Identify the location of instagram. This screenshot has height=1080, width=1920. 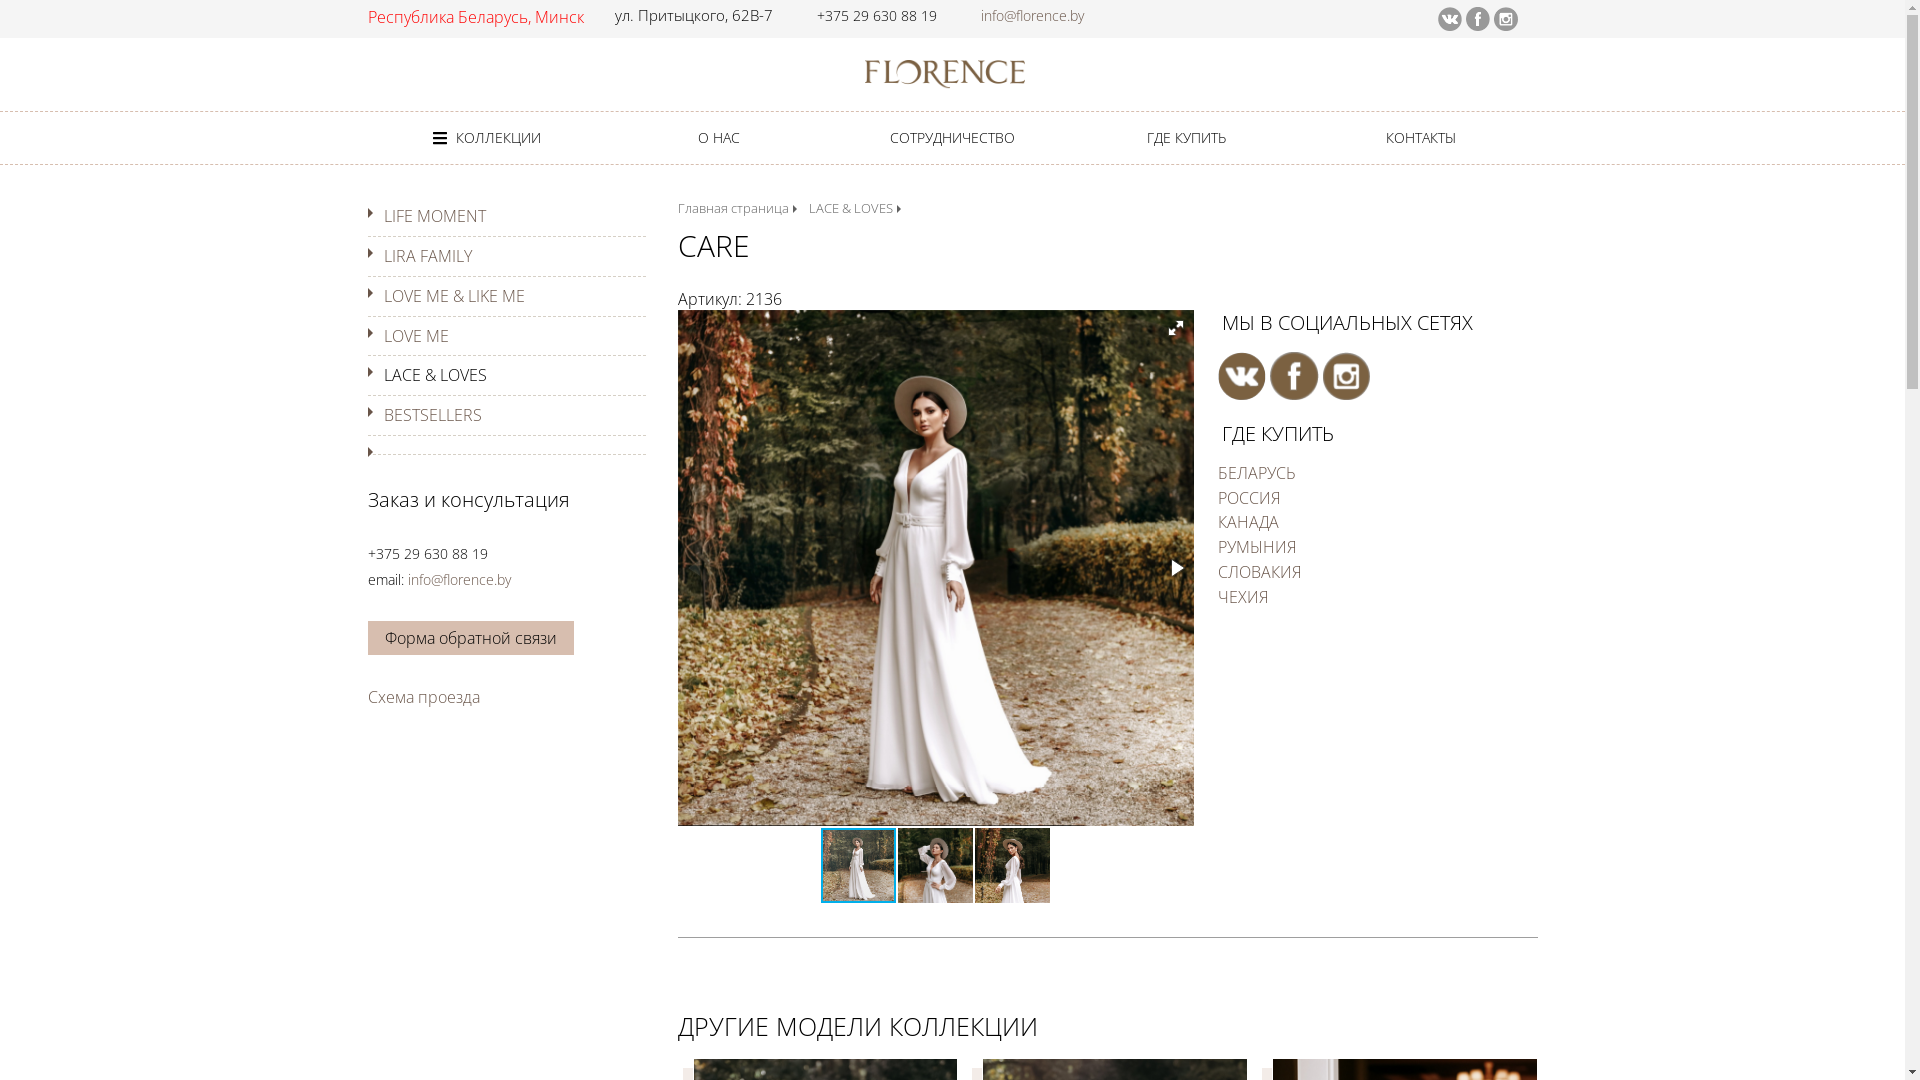
(1506, 16).